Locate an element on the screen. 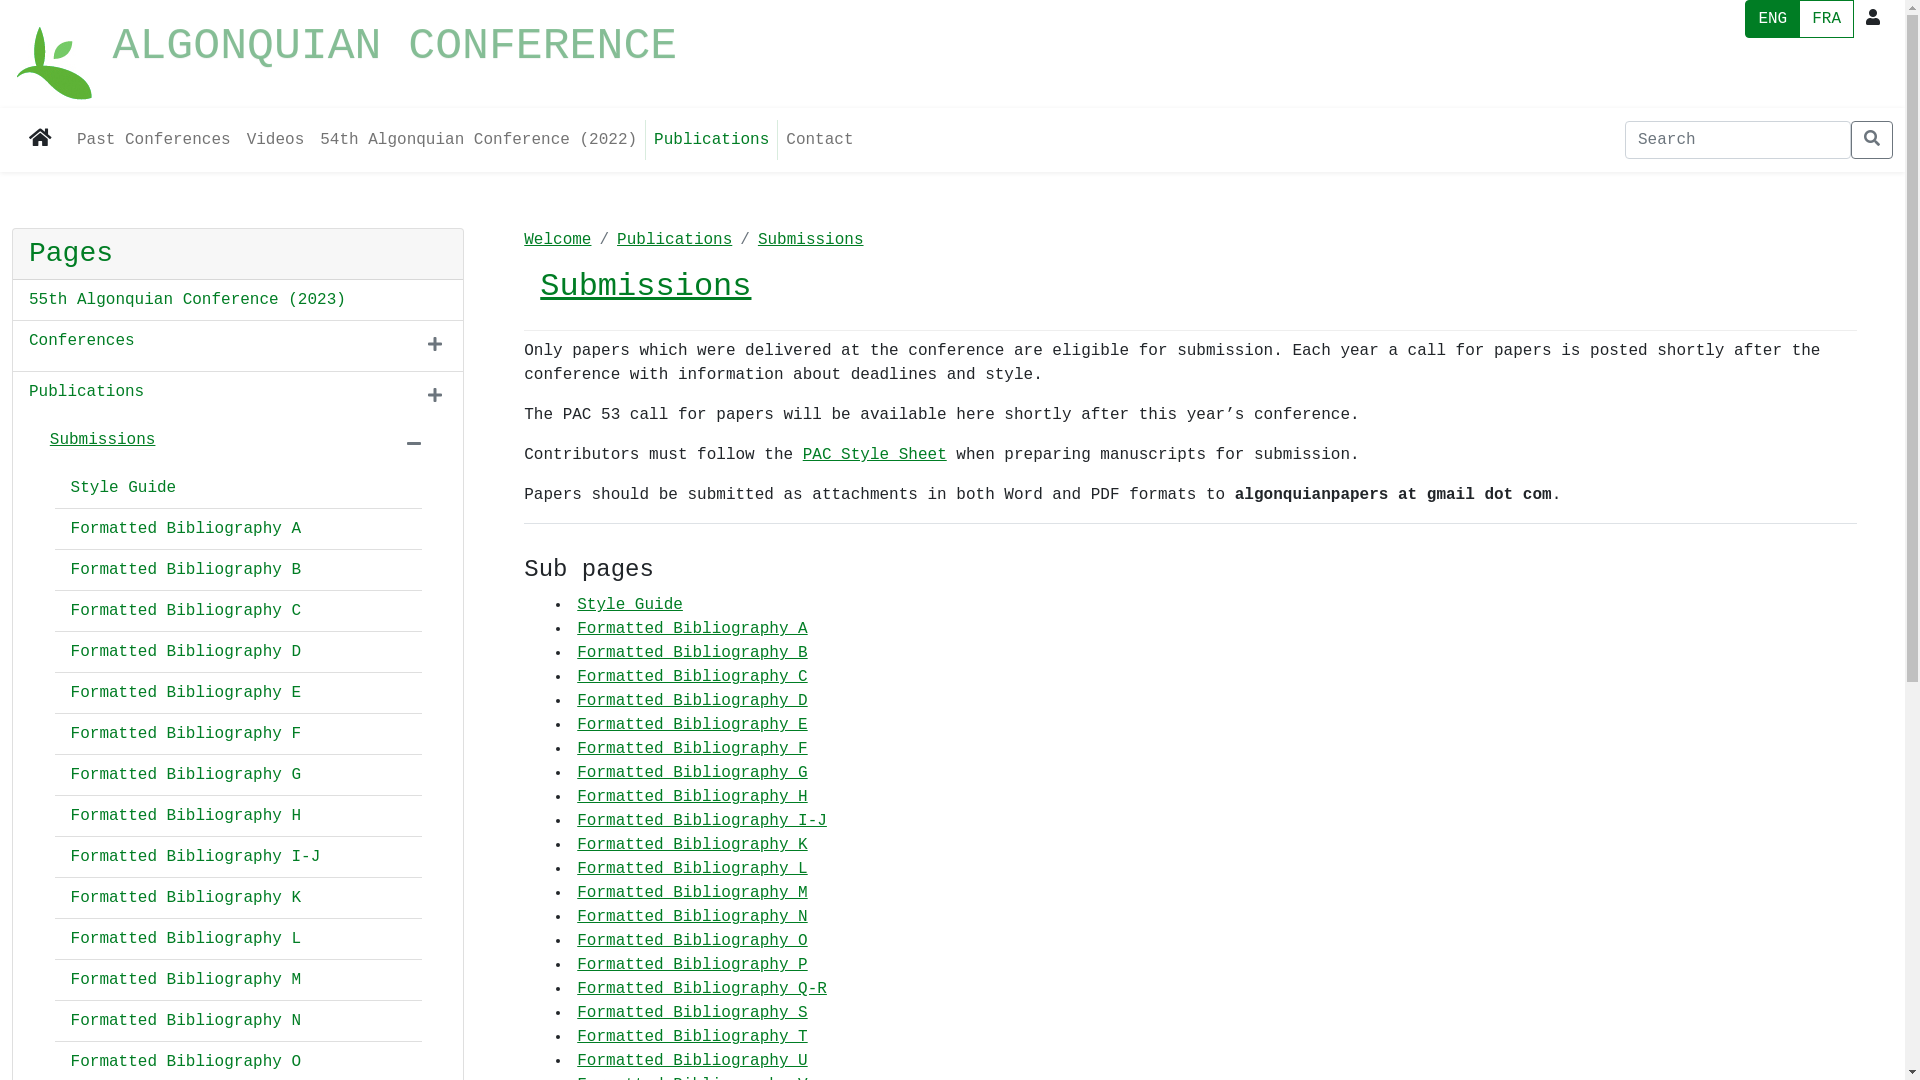 This screenshot has height=1080, width=1920. Formatted Bibliography M is located at coordinates (186, 980).